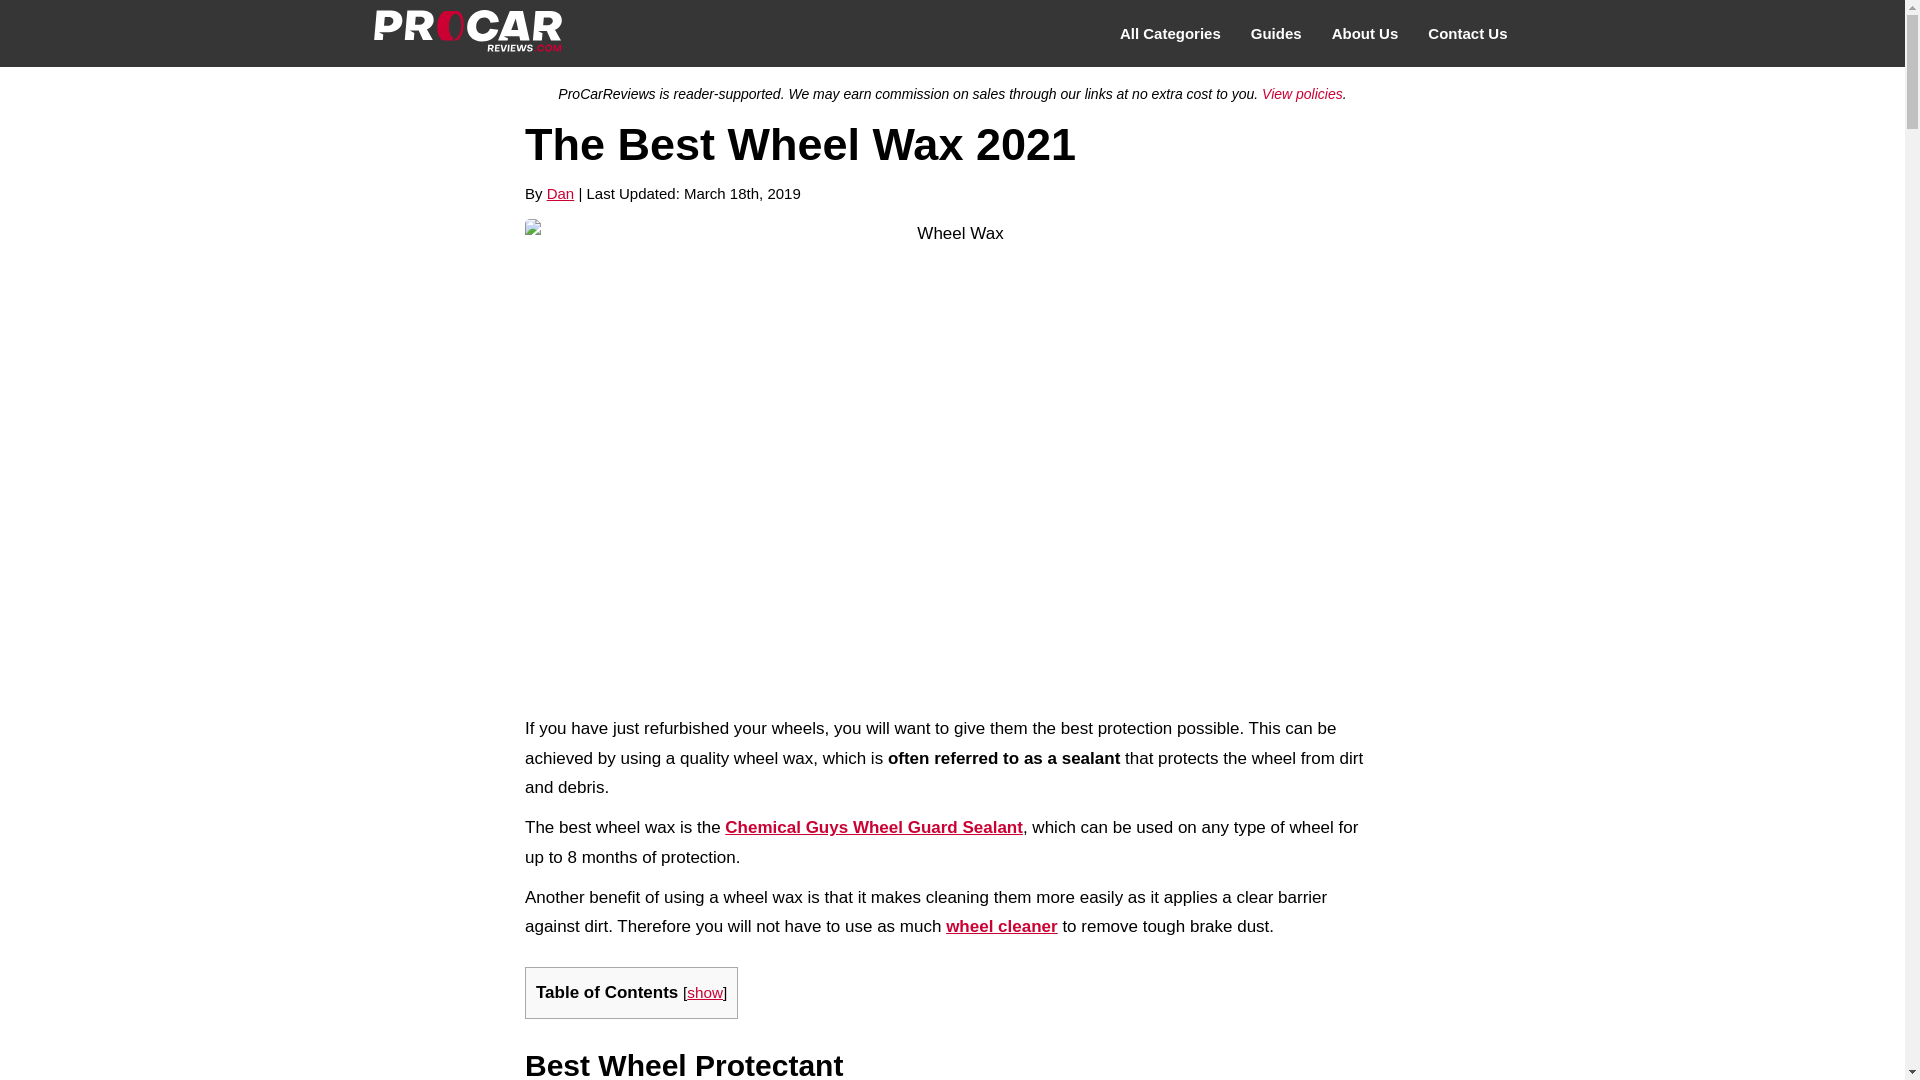 This screenshot has height=1080, width=1920. Describe the element at coordinates (560, 192) in the screenshot. I see `Posts by Dan` at that location.